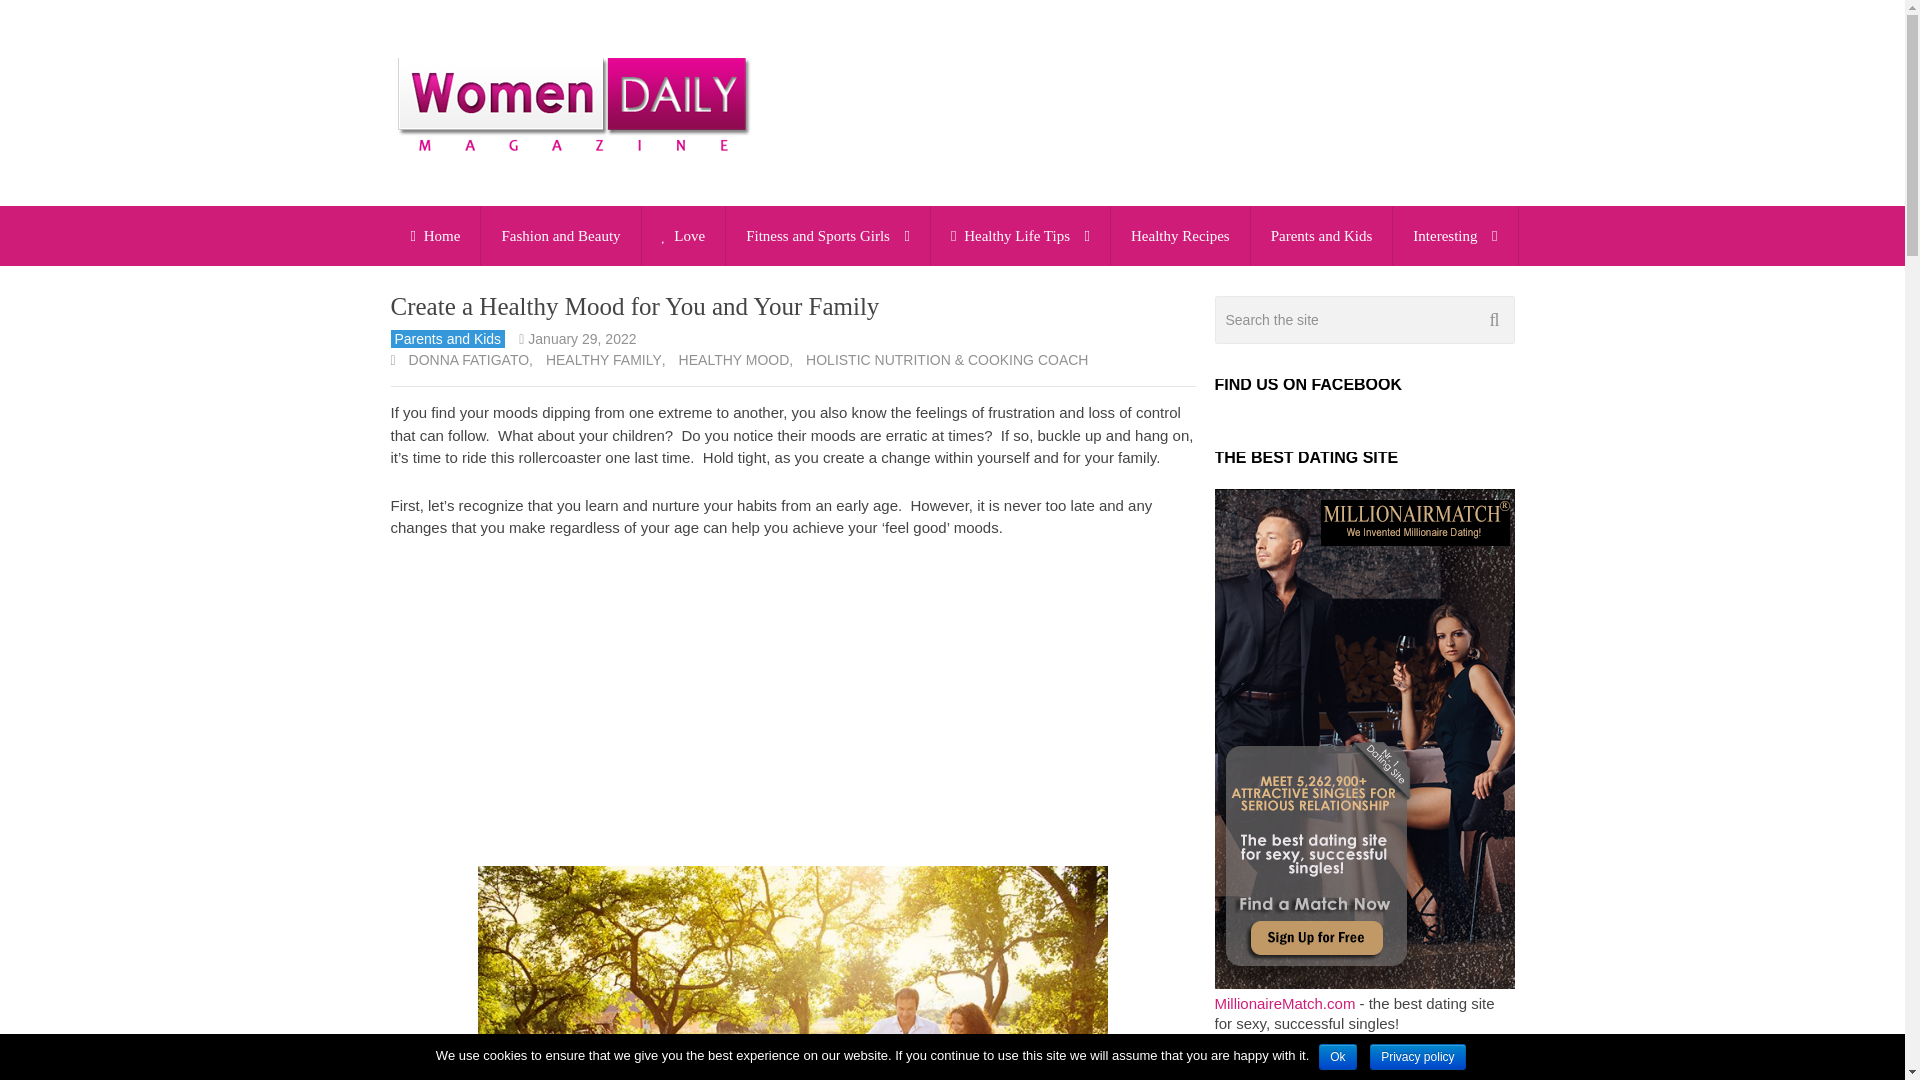  I want to click on DONNA FATIGATO, so click(467, 360).